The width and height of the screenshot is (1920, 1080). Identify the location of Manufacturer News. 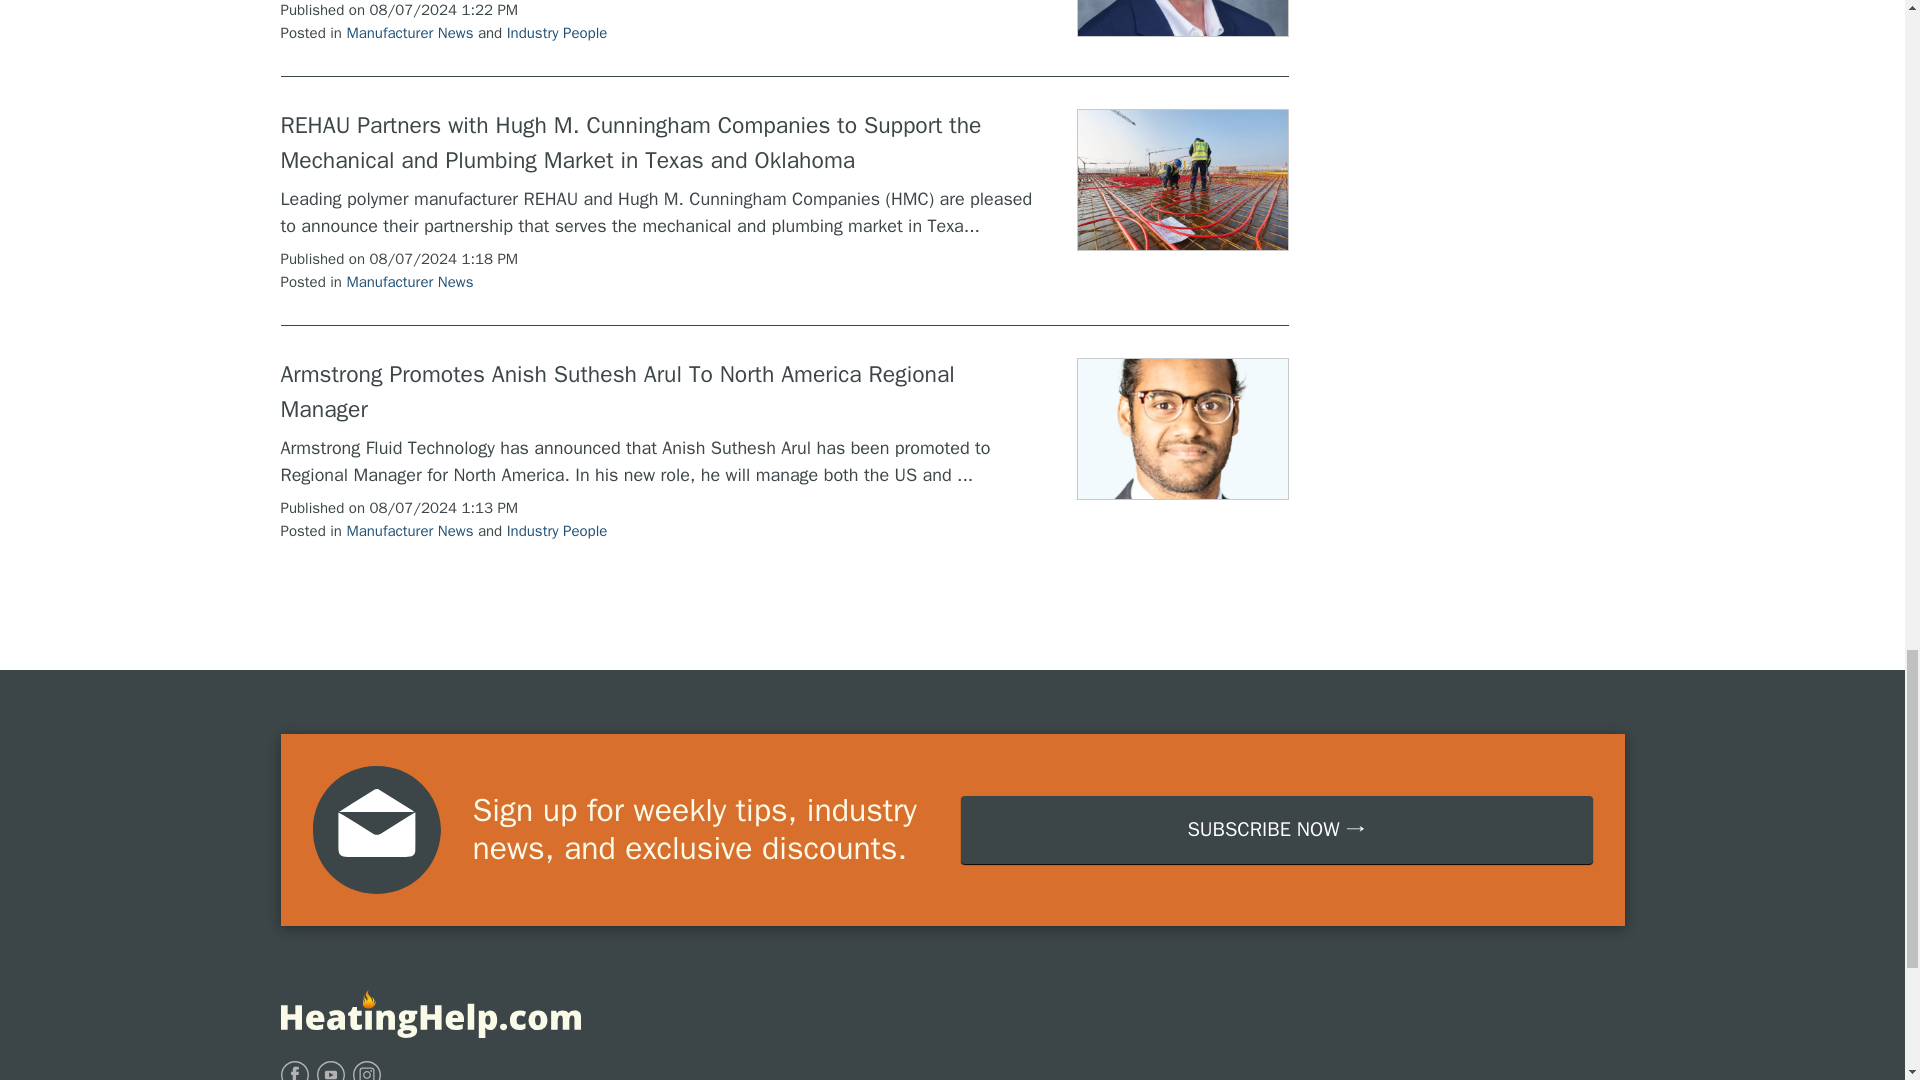
(408, 530).